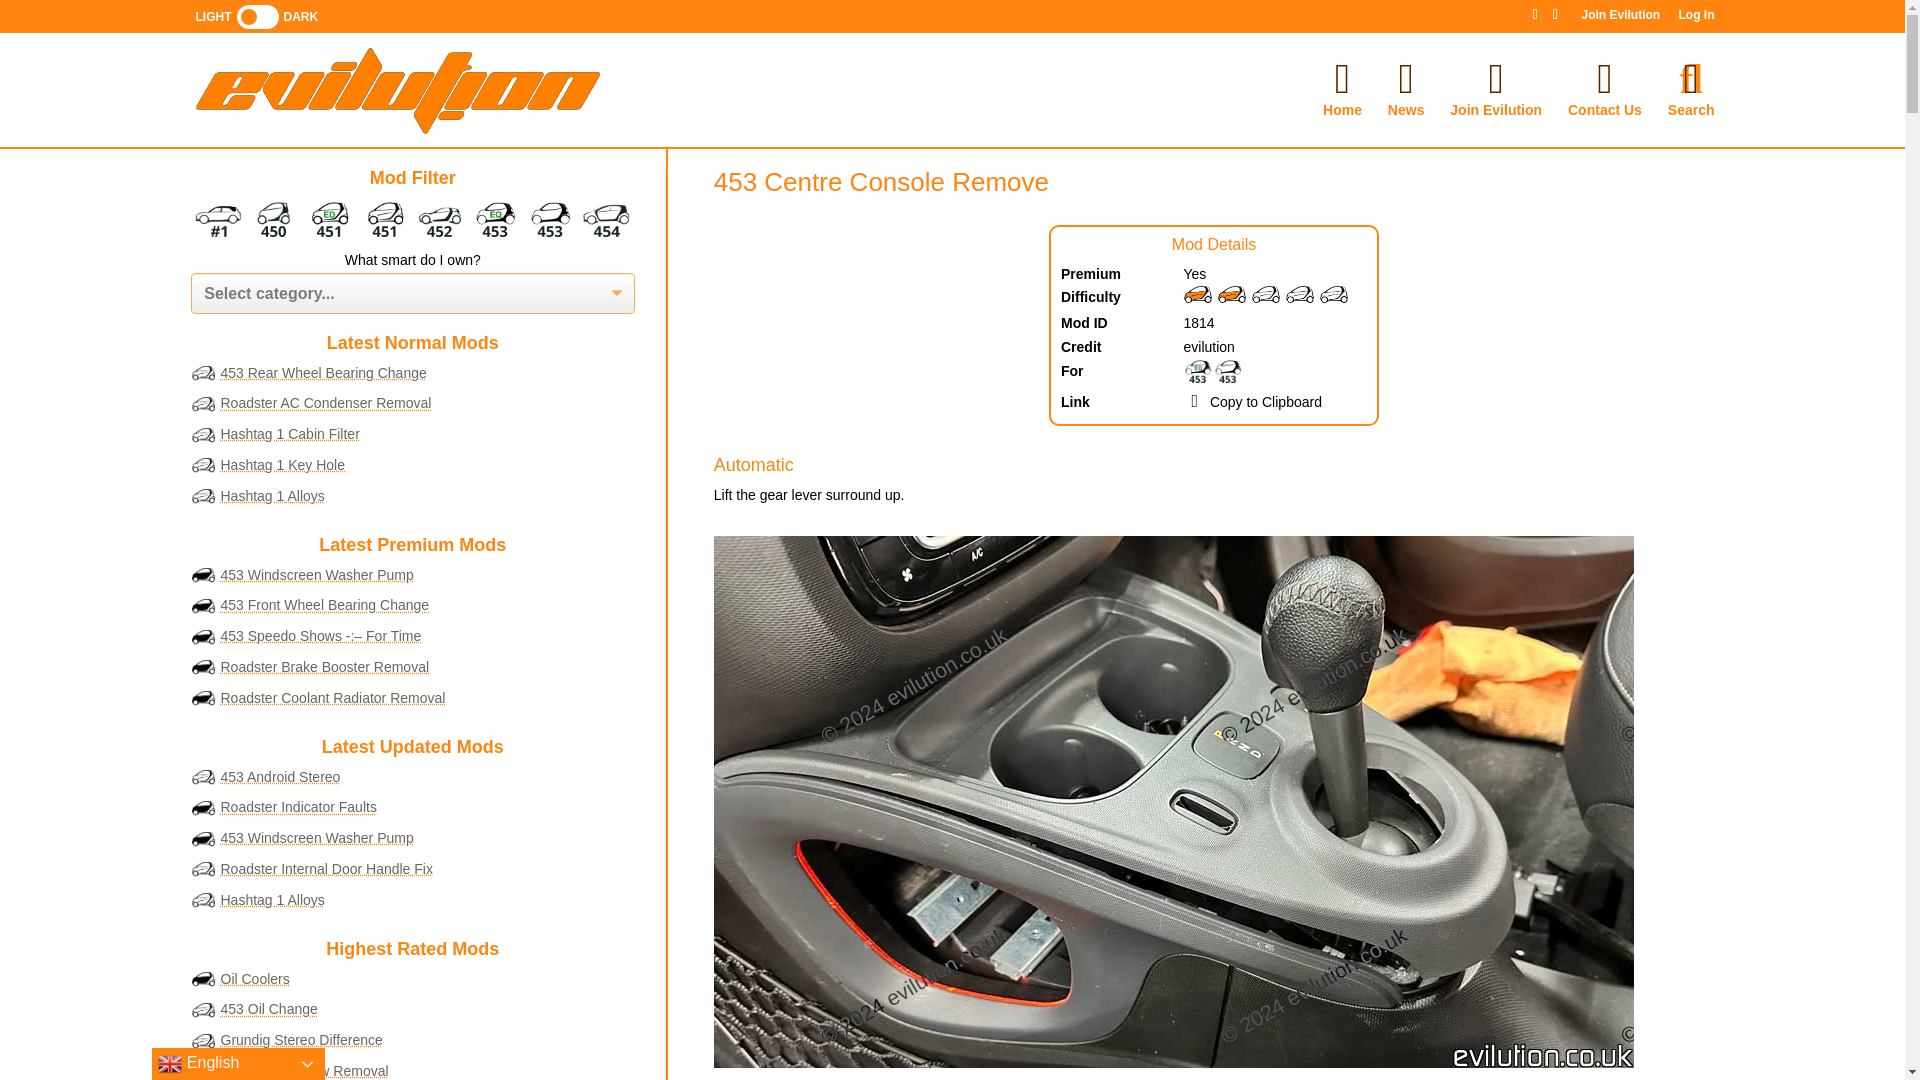 Image resolution: width=1920 pixels, height=1080 pixels. I want to click on Join Evilution, so click(1620, 19).